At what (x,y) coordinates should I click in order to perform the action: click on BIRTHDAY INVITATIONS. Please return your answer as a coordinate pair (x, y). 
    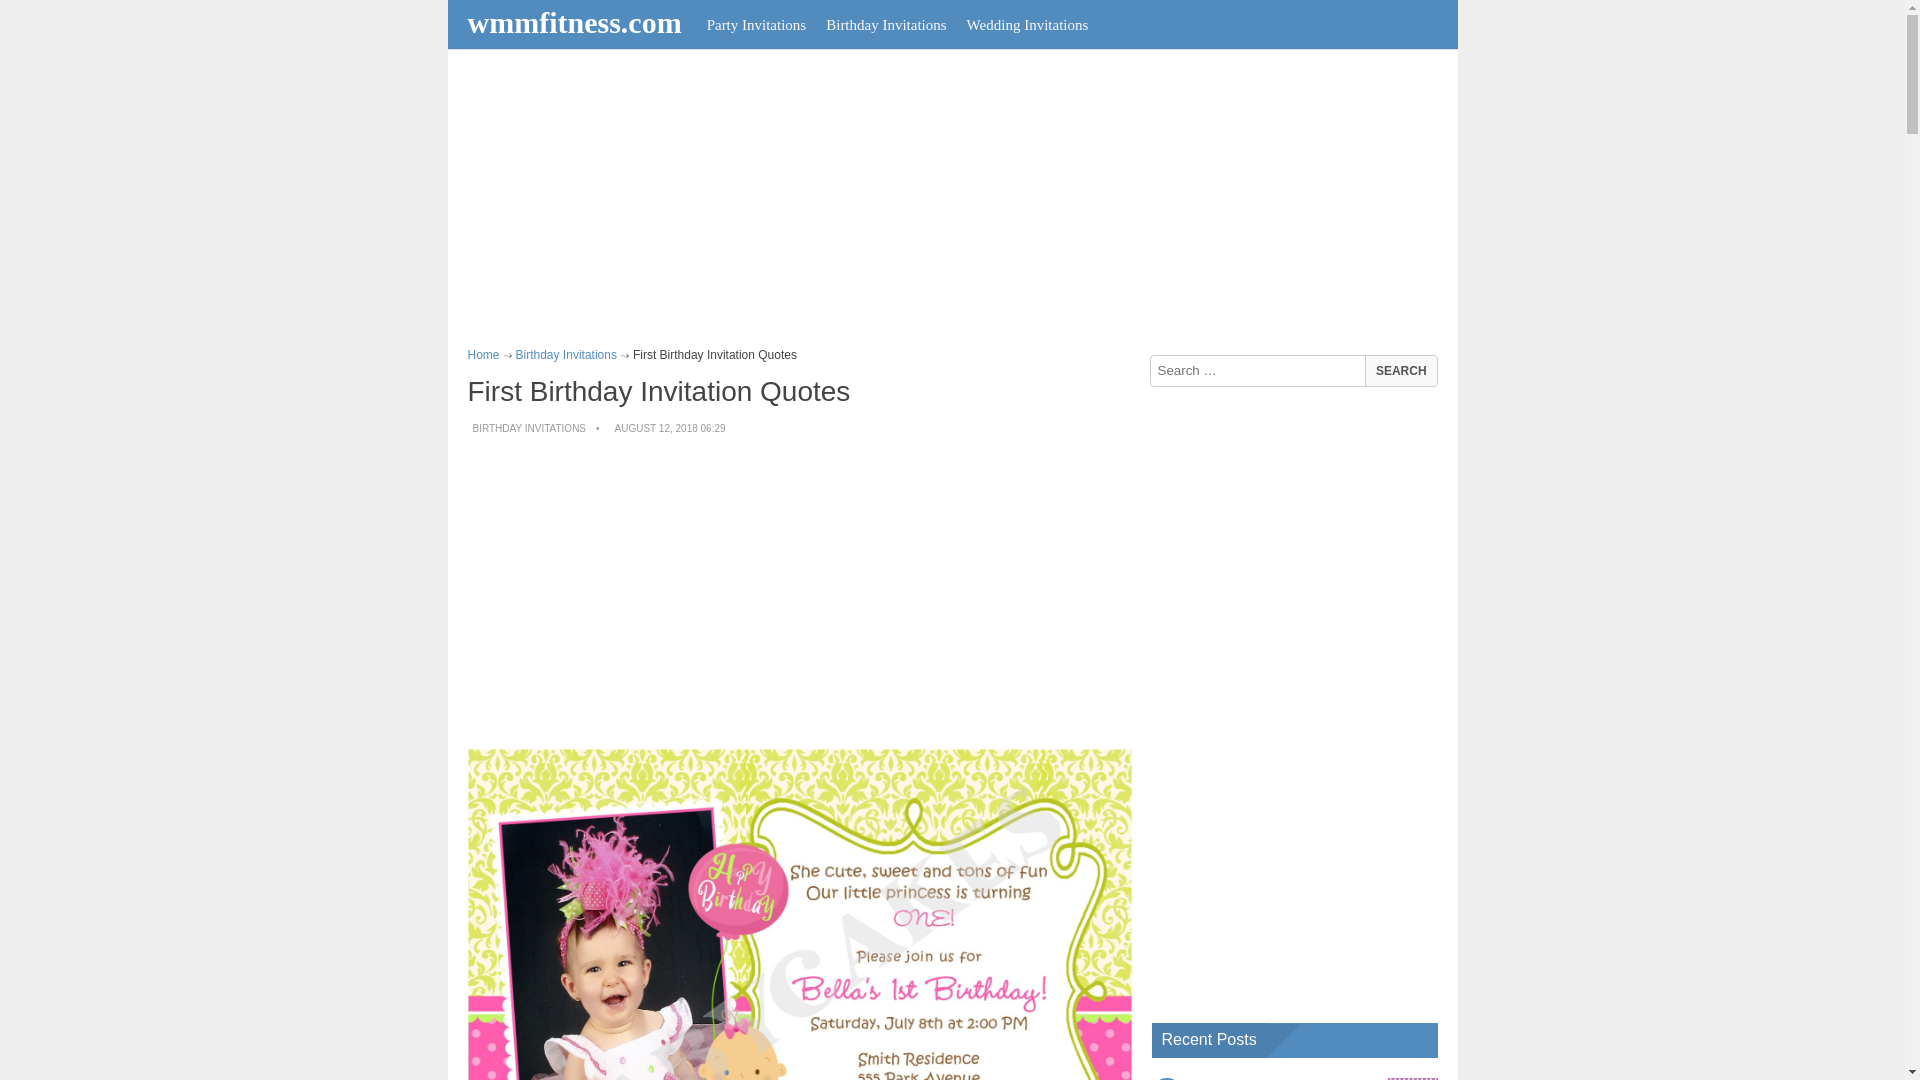
    Looking at the image, I should click on (528, 428).